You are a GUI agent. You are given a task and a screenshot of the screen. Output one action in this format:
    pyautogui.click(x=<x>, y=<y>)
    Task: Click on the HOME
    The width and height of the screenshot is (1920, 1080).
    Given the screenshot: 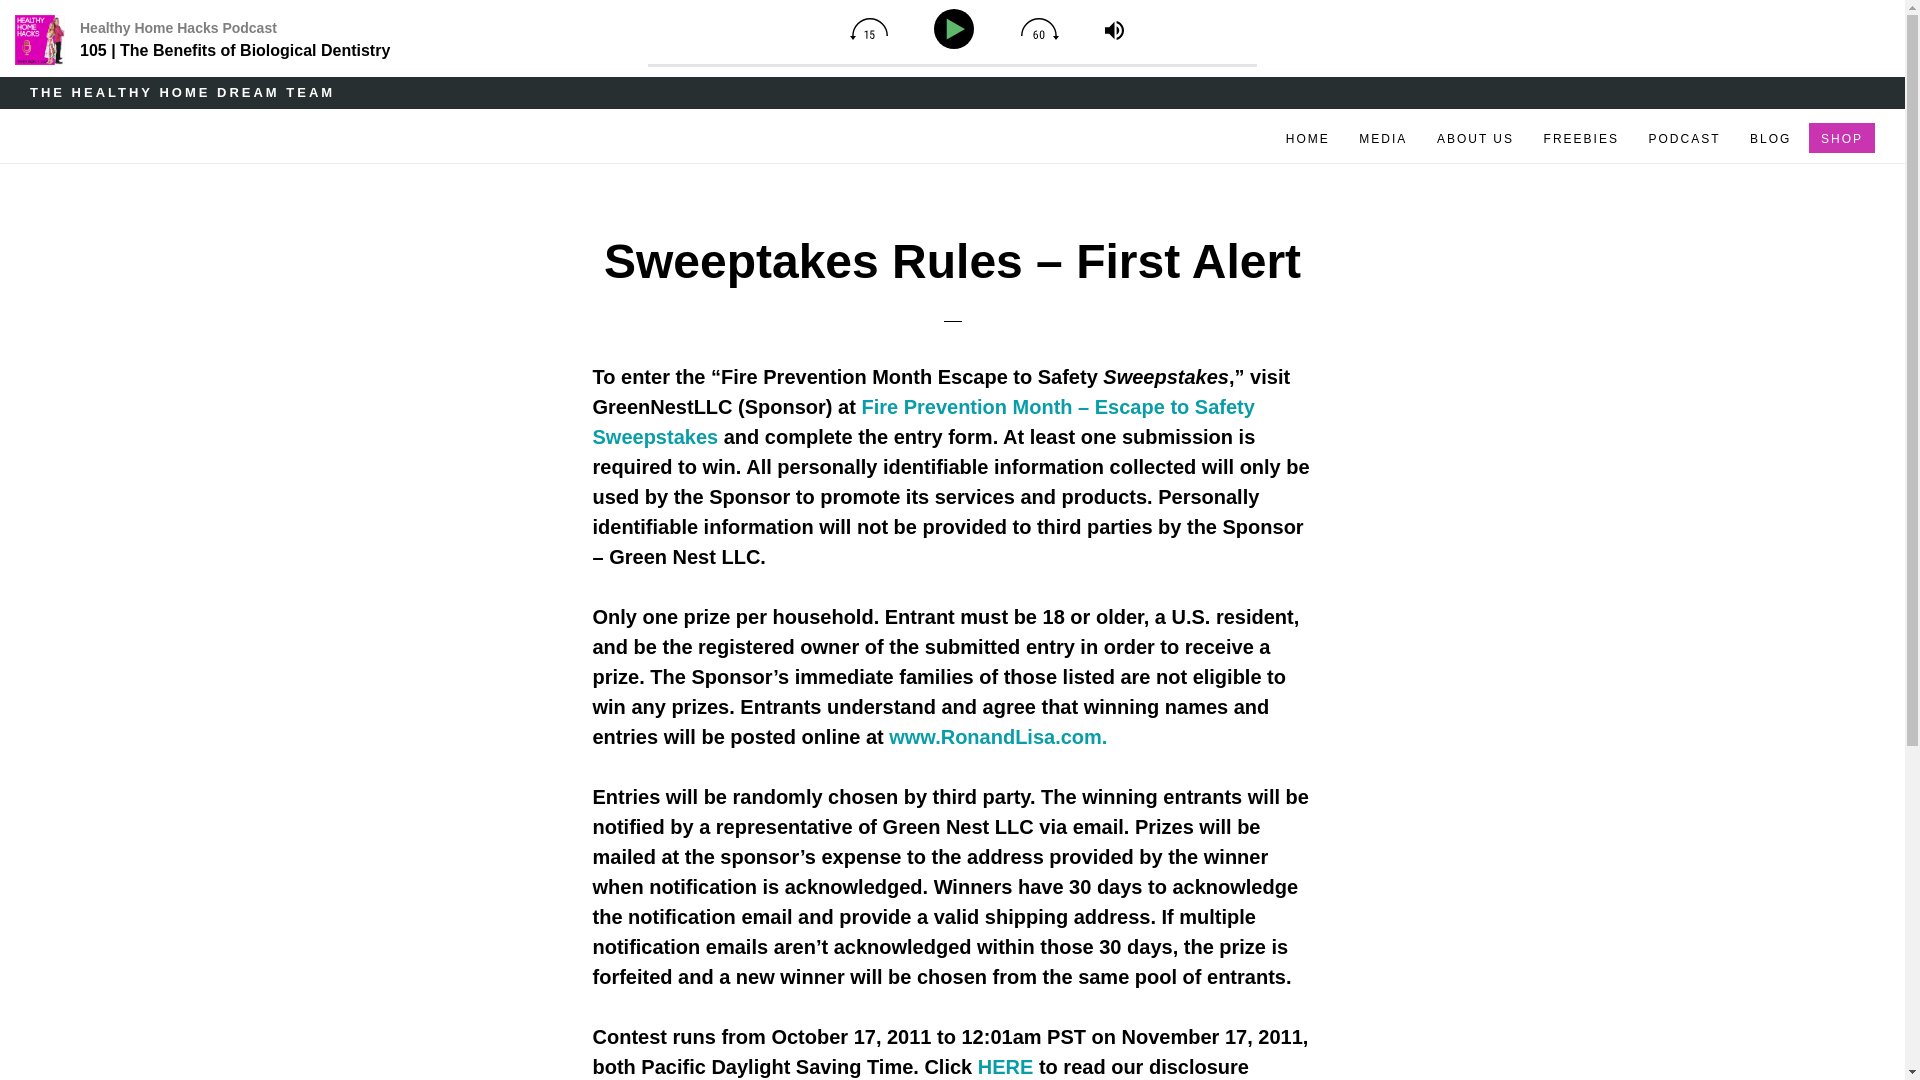 What is the action you would take?
    pyautogui.click(x=1308, y=129)
    